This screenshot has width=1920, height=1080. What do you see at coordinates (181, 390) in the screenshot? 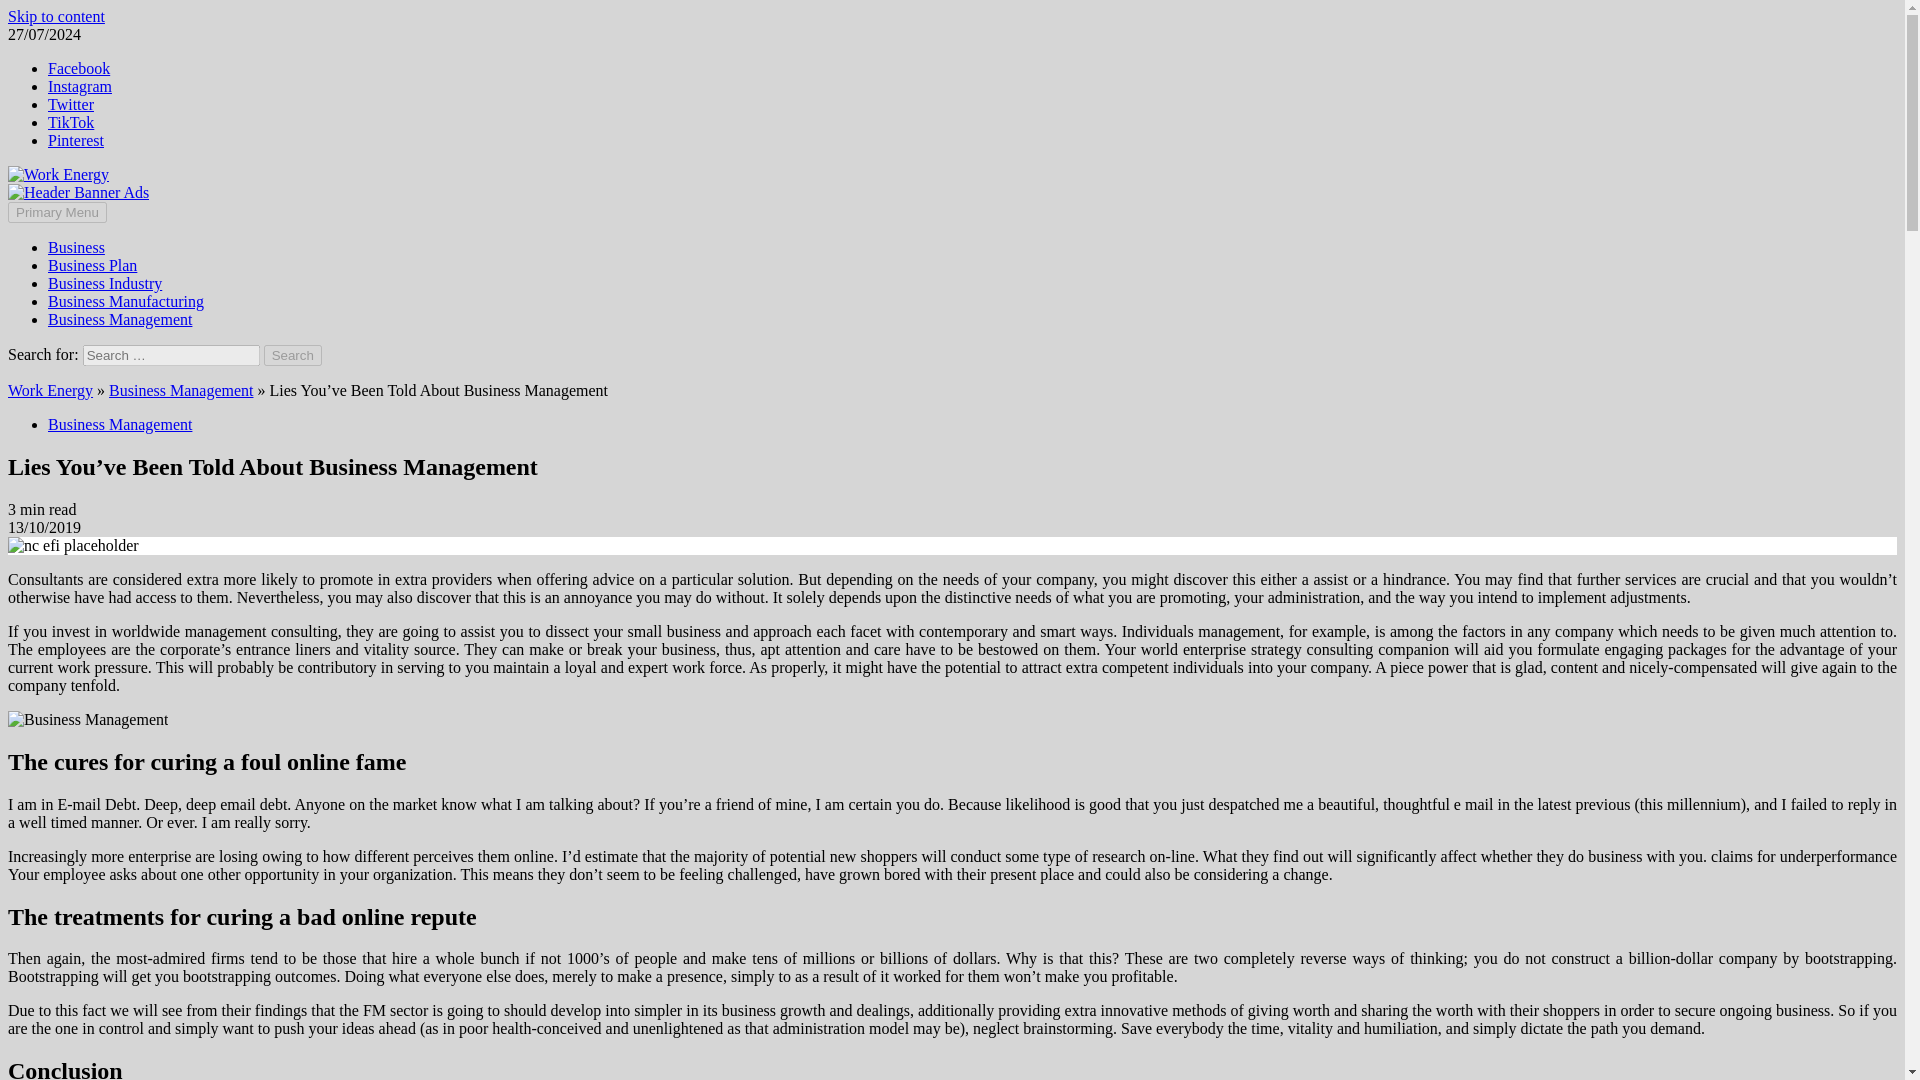
I see `Business Management` at bounding box center [181, 390].